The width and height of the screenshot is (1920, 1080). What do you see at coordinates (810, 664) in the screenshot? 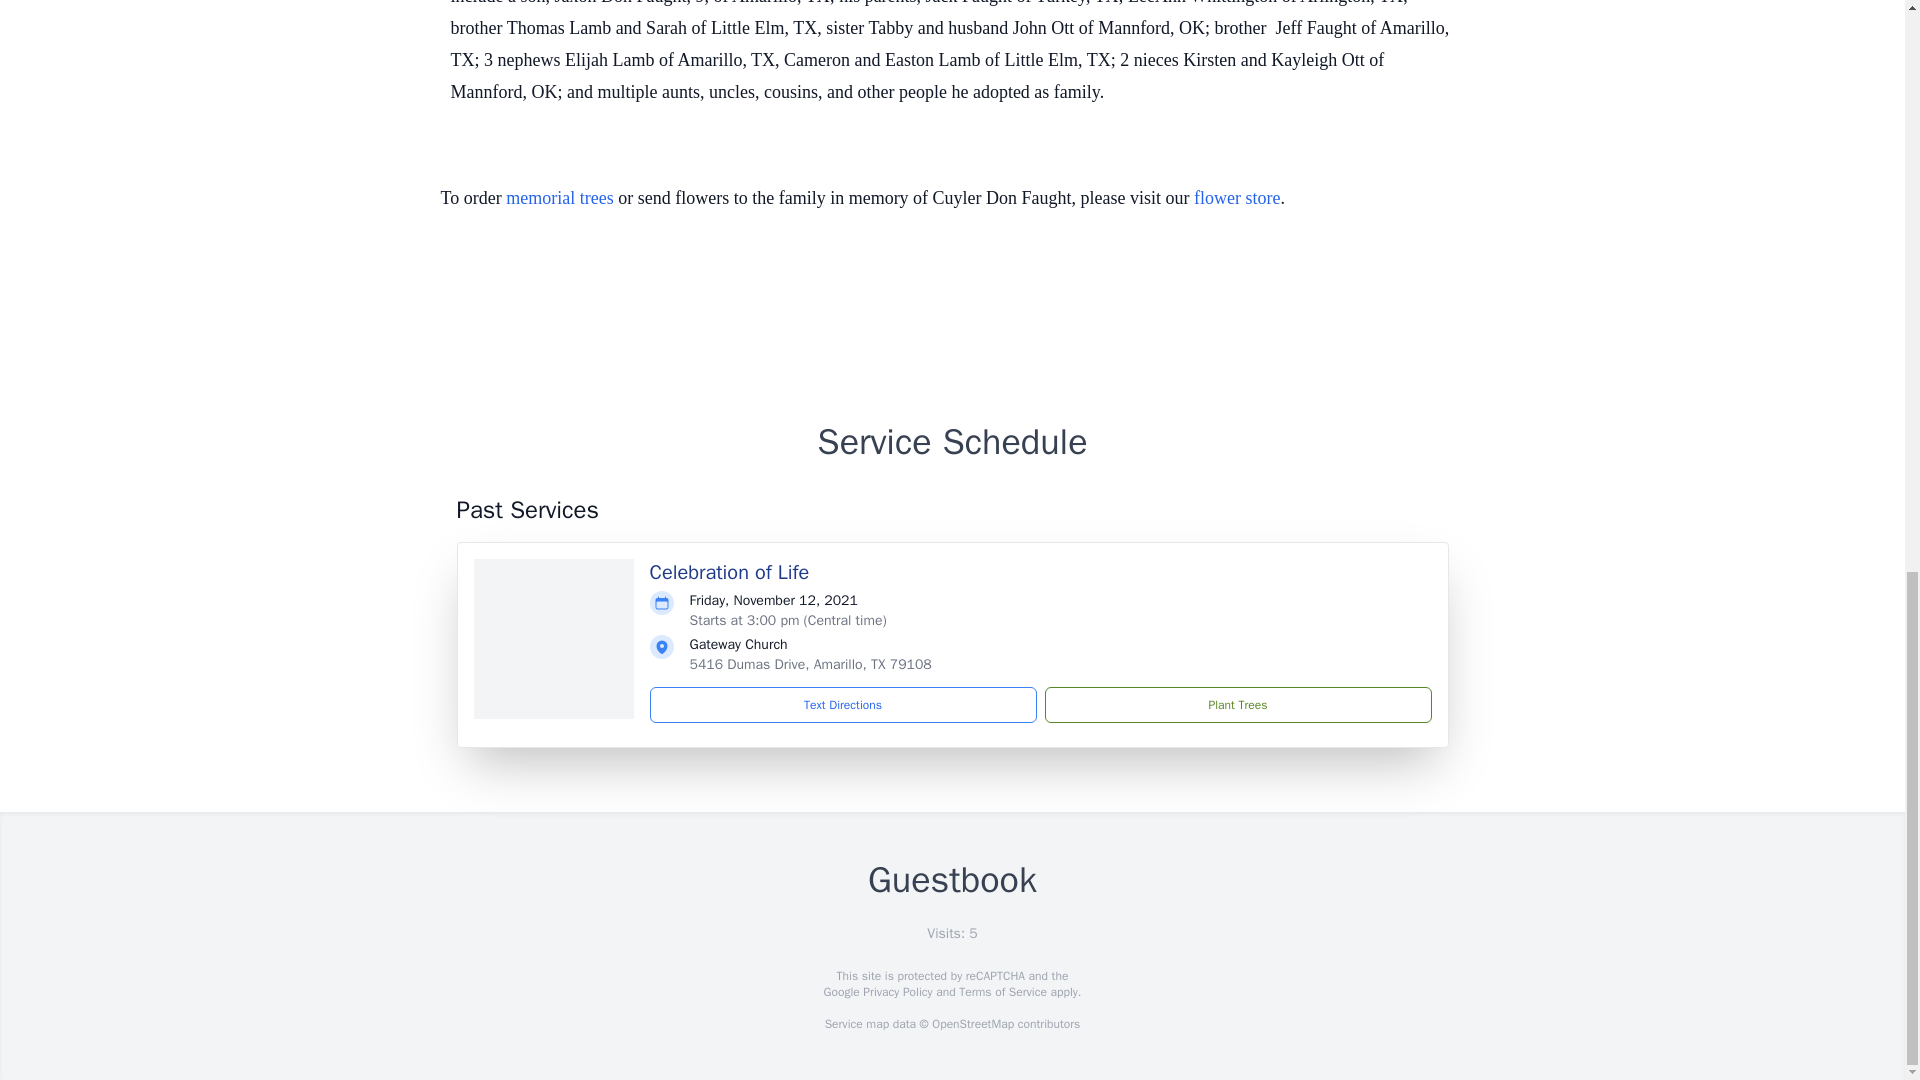
I see `5416 Dumas Drive, Amarillo, TX 79108` at bounding box center [810, 664].